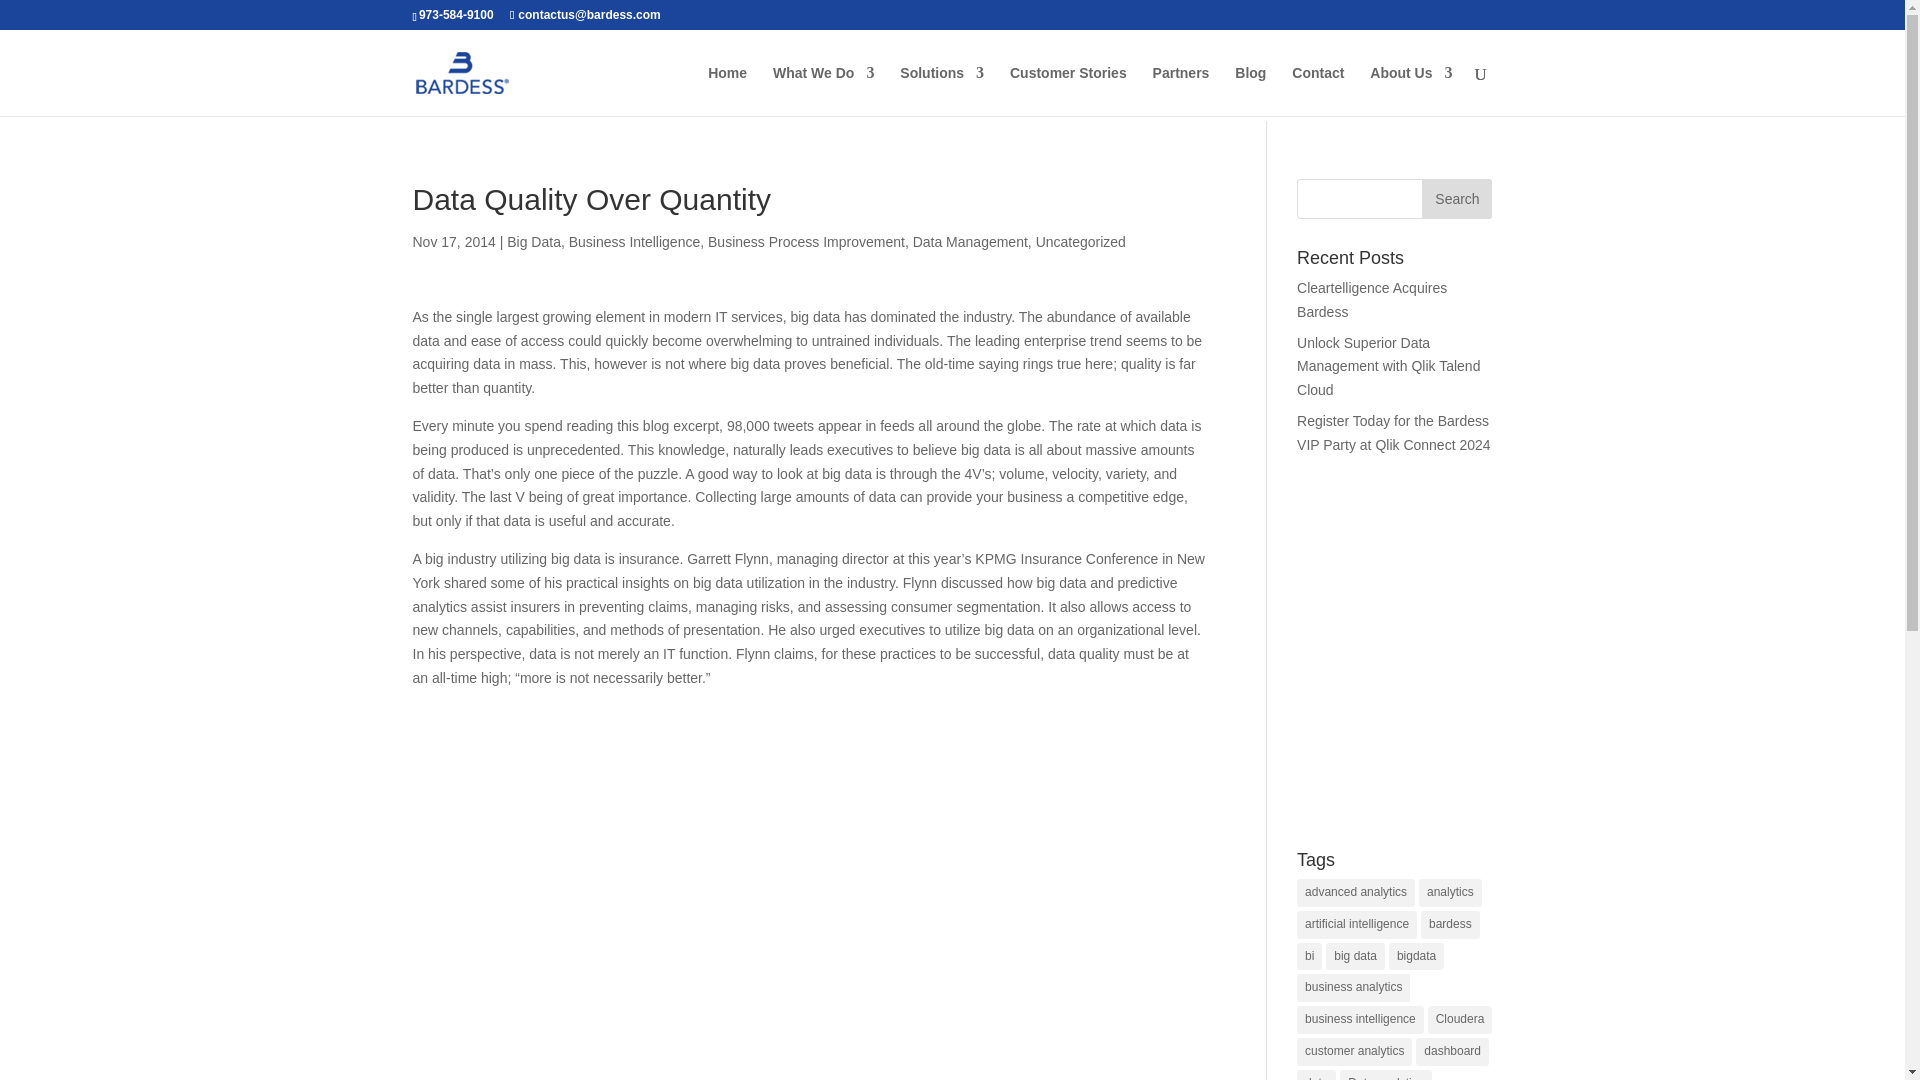 The height and width of the screenshot is (1080, 1920). I want to click on Home, so click(727, 90).